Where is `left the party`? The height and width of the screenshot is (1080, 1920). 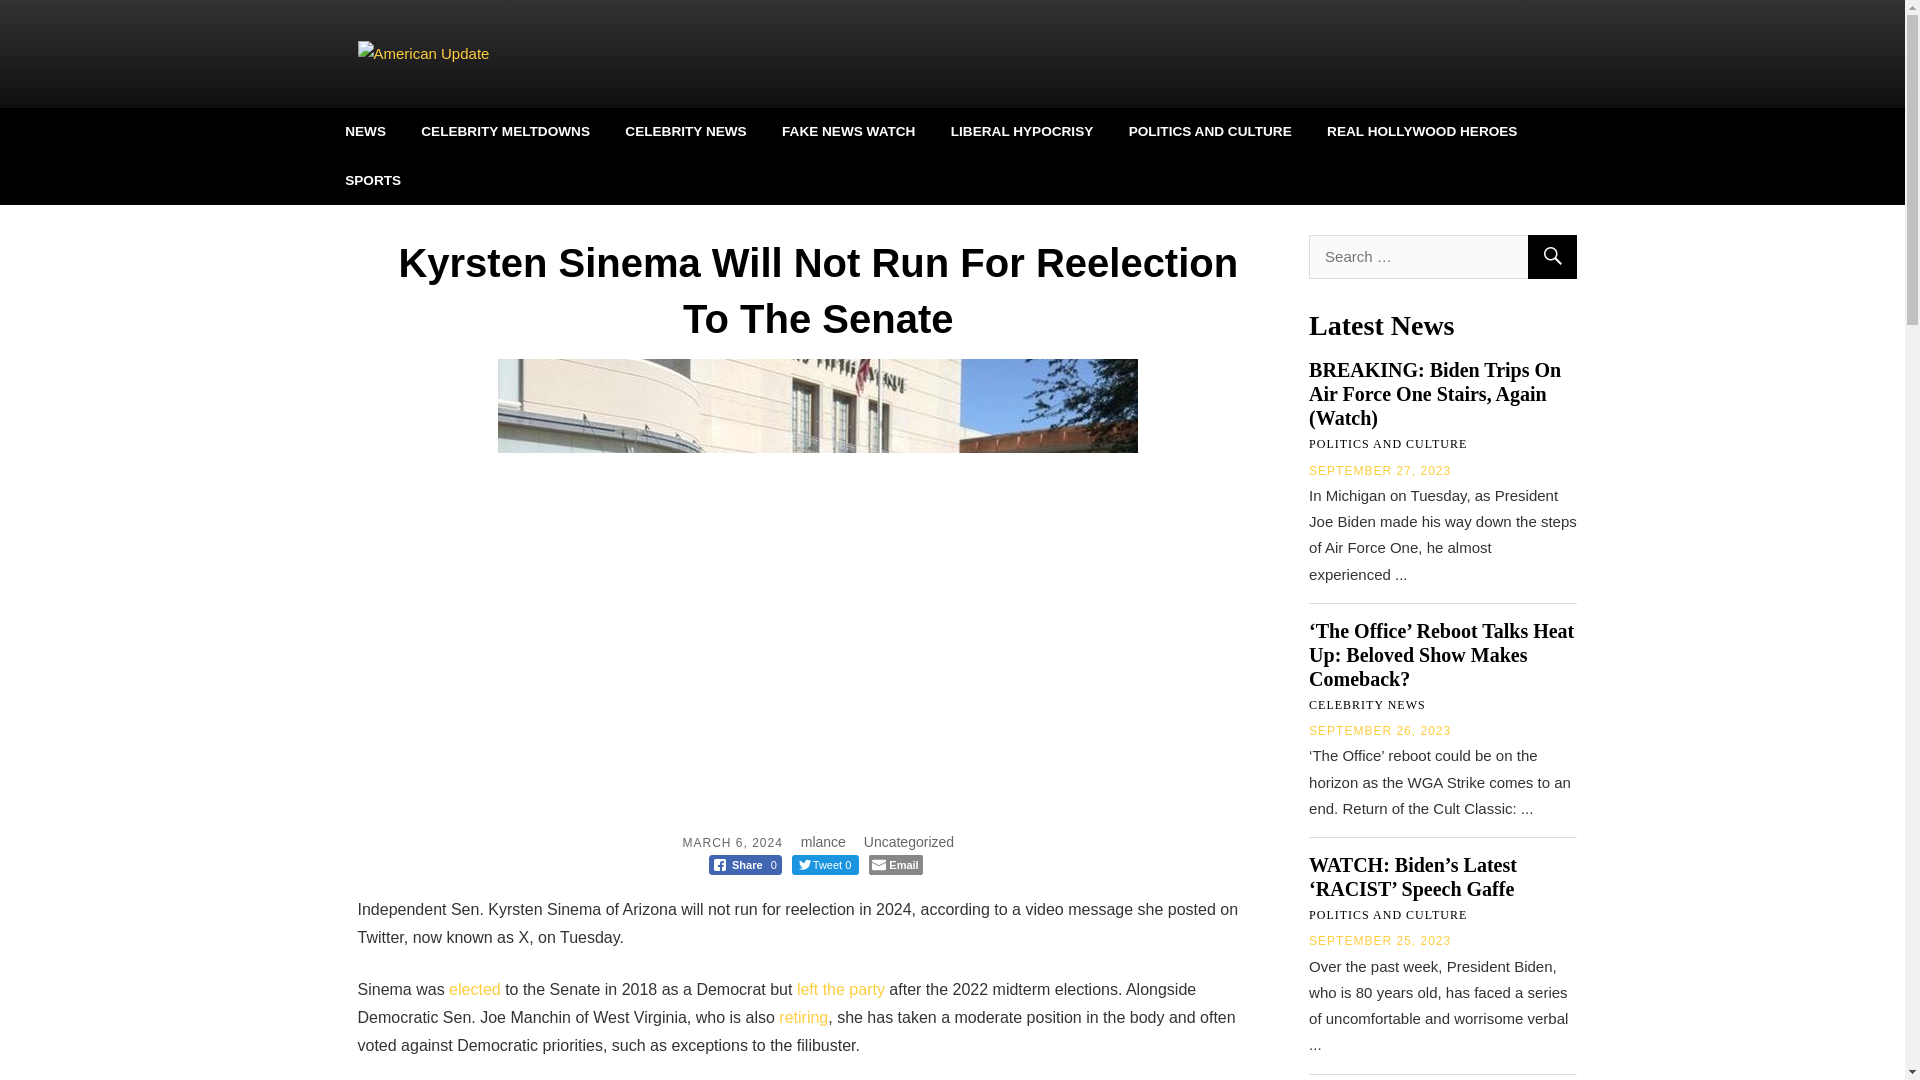 left the party is located at coordinates (840, 988).